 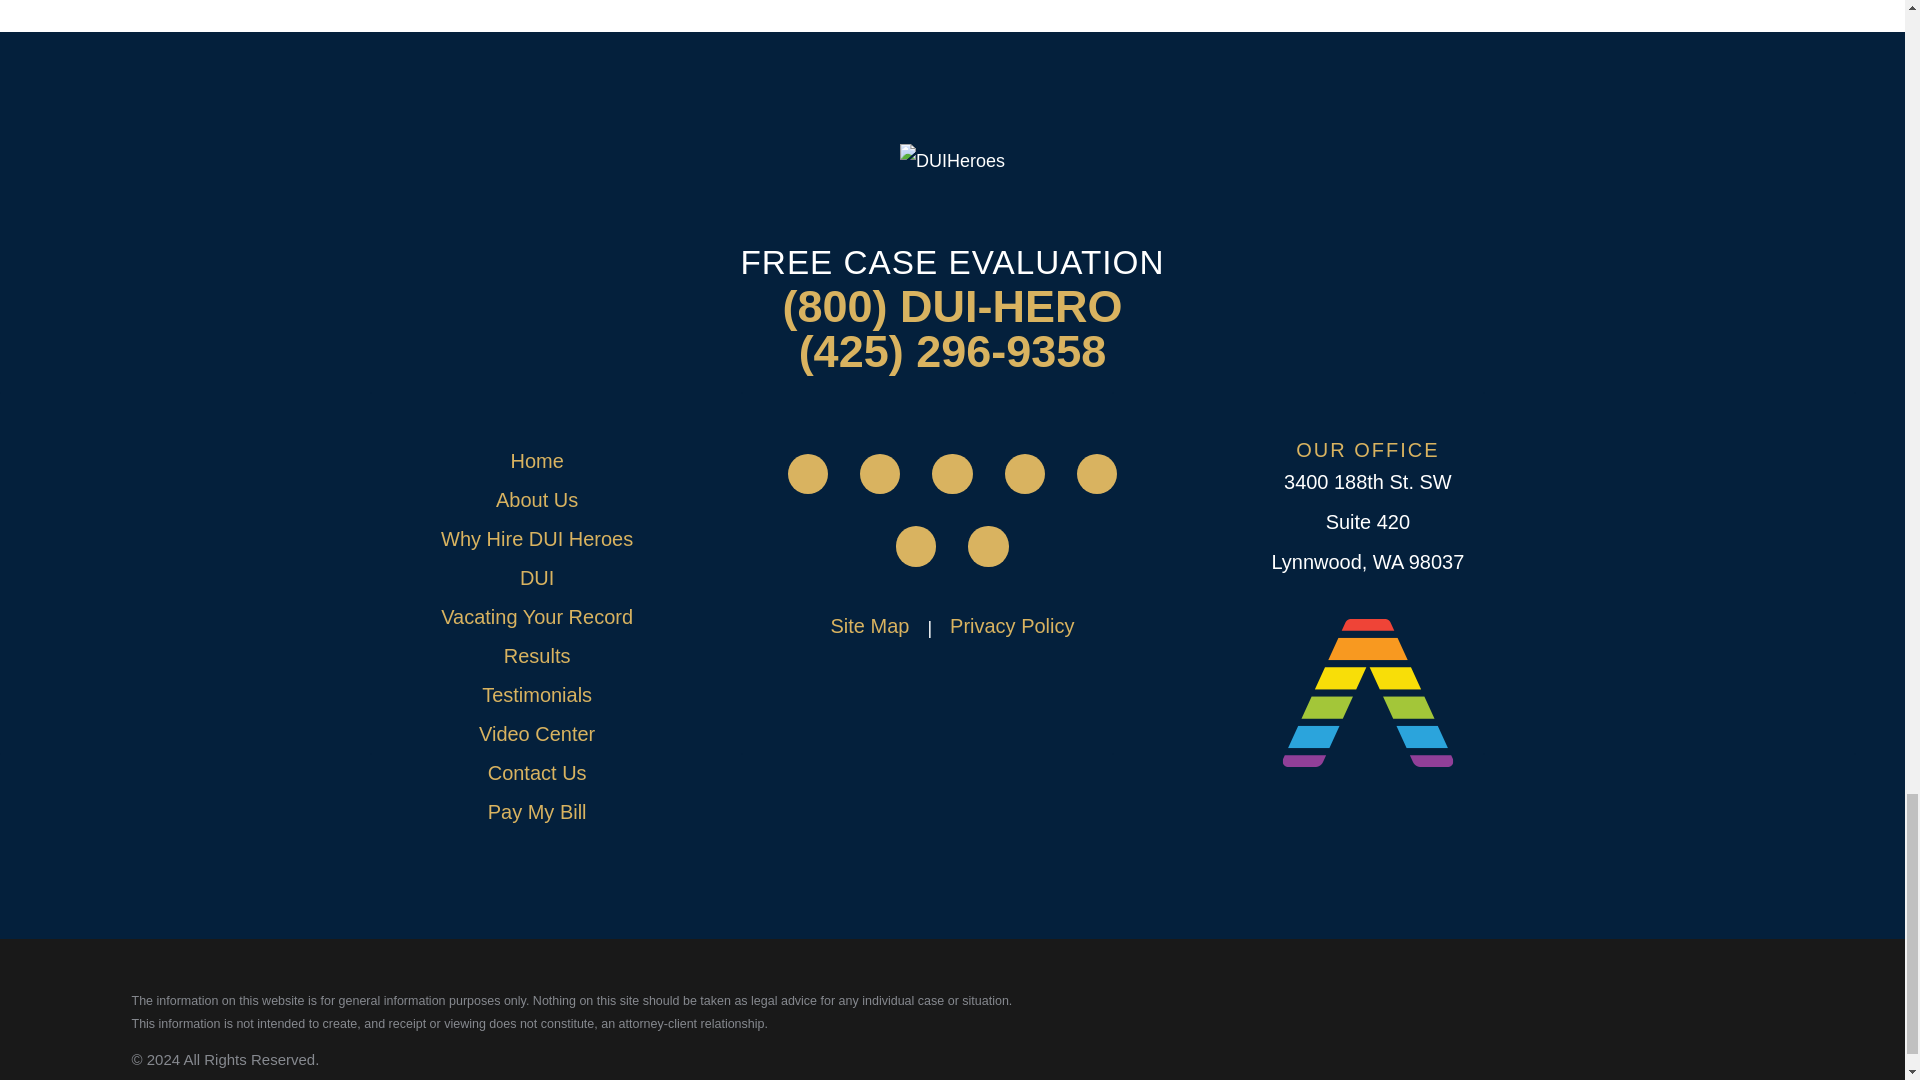 What do you see at coordinates (952, 160) in the screenshot?
I see `DUIHeroes` at bounding box center [952, 160].